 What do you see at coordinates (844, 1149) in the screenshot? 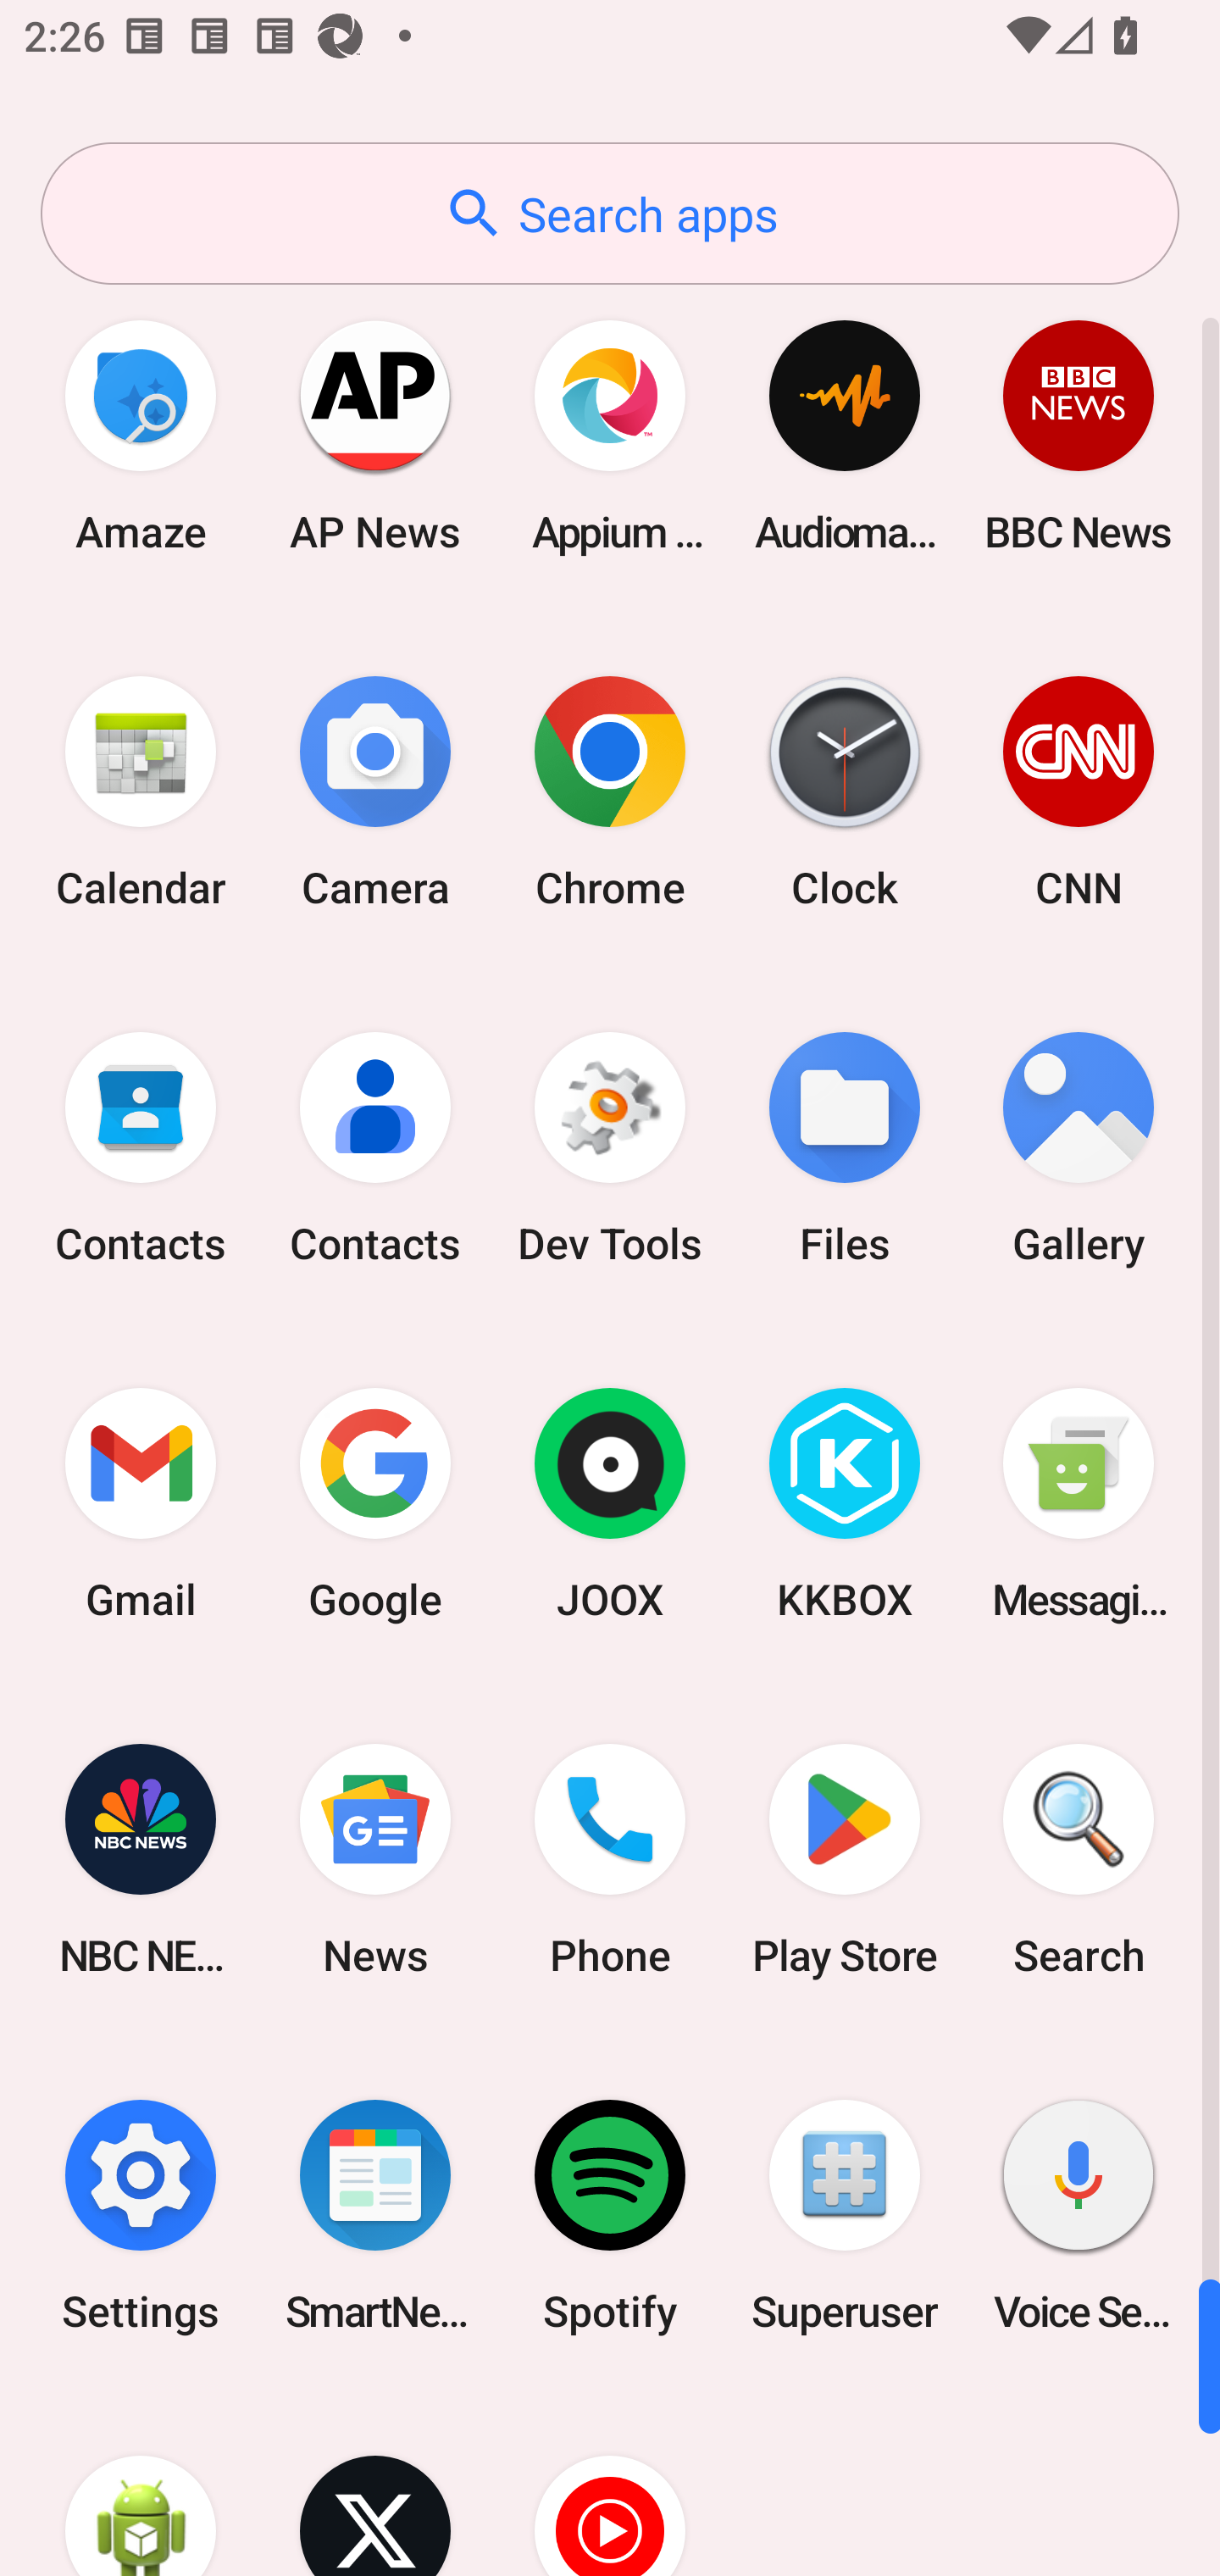
I see `Files` at bounding box center [844, 1149].